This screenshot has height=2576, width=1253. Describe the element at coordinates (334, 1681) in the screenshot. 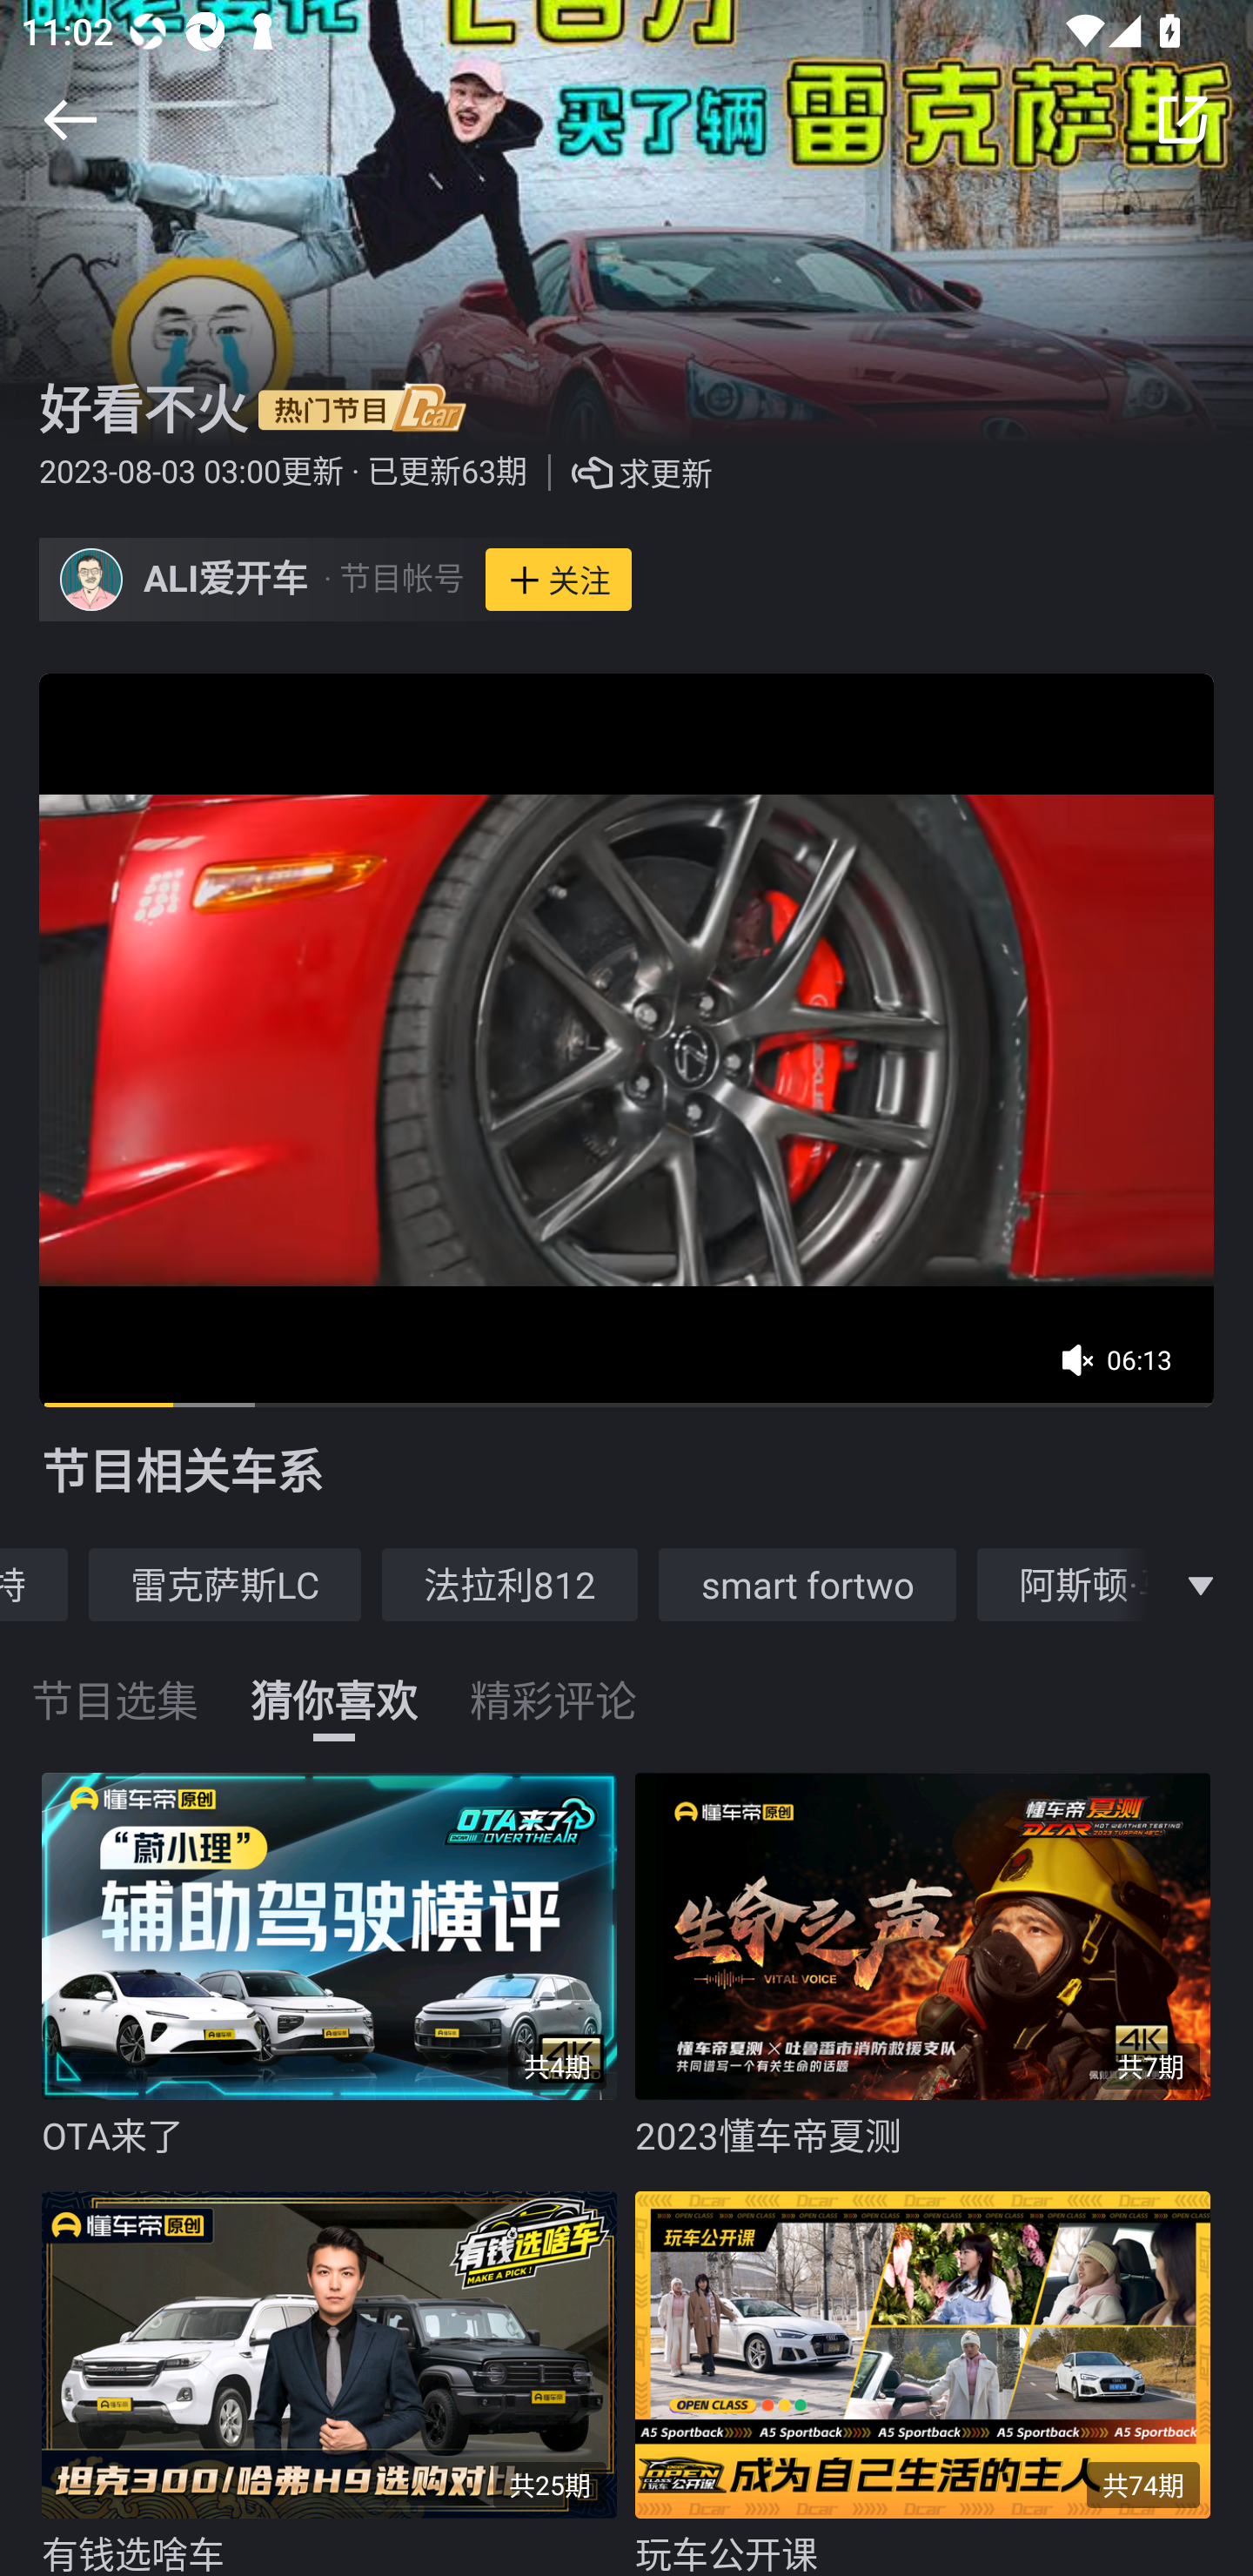

I see `猜你喜欢` at that location.